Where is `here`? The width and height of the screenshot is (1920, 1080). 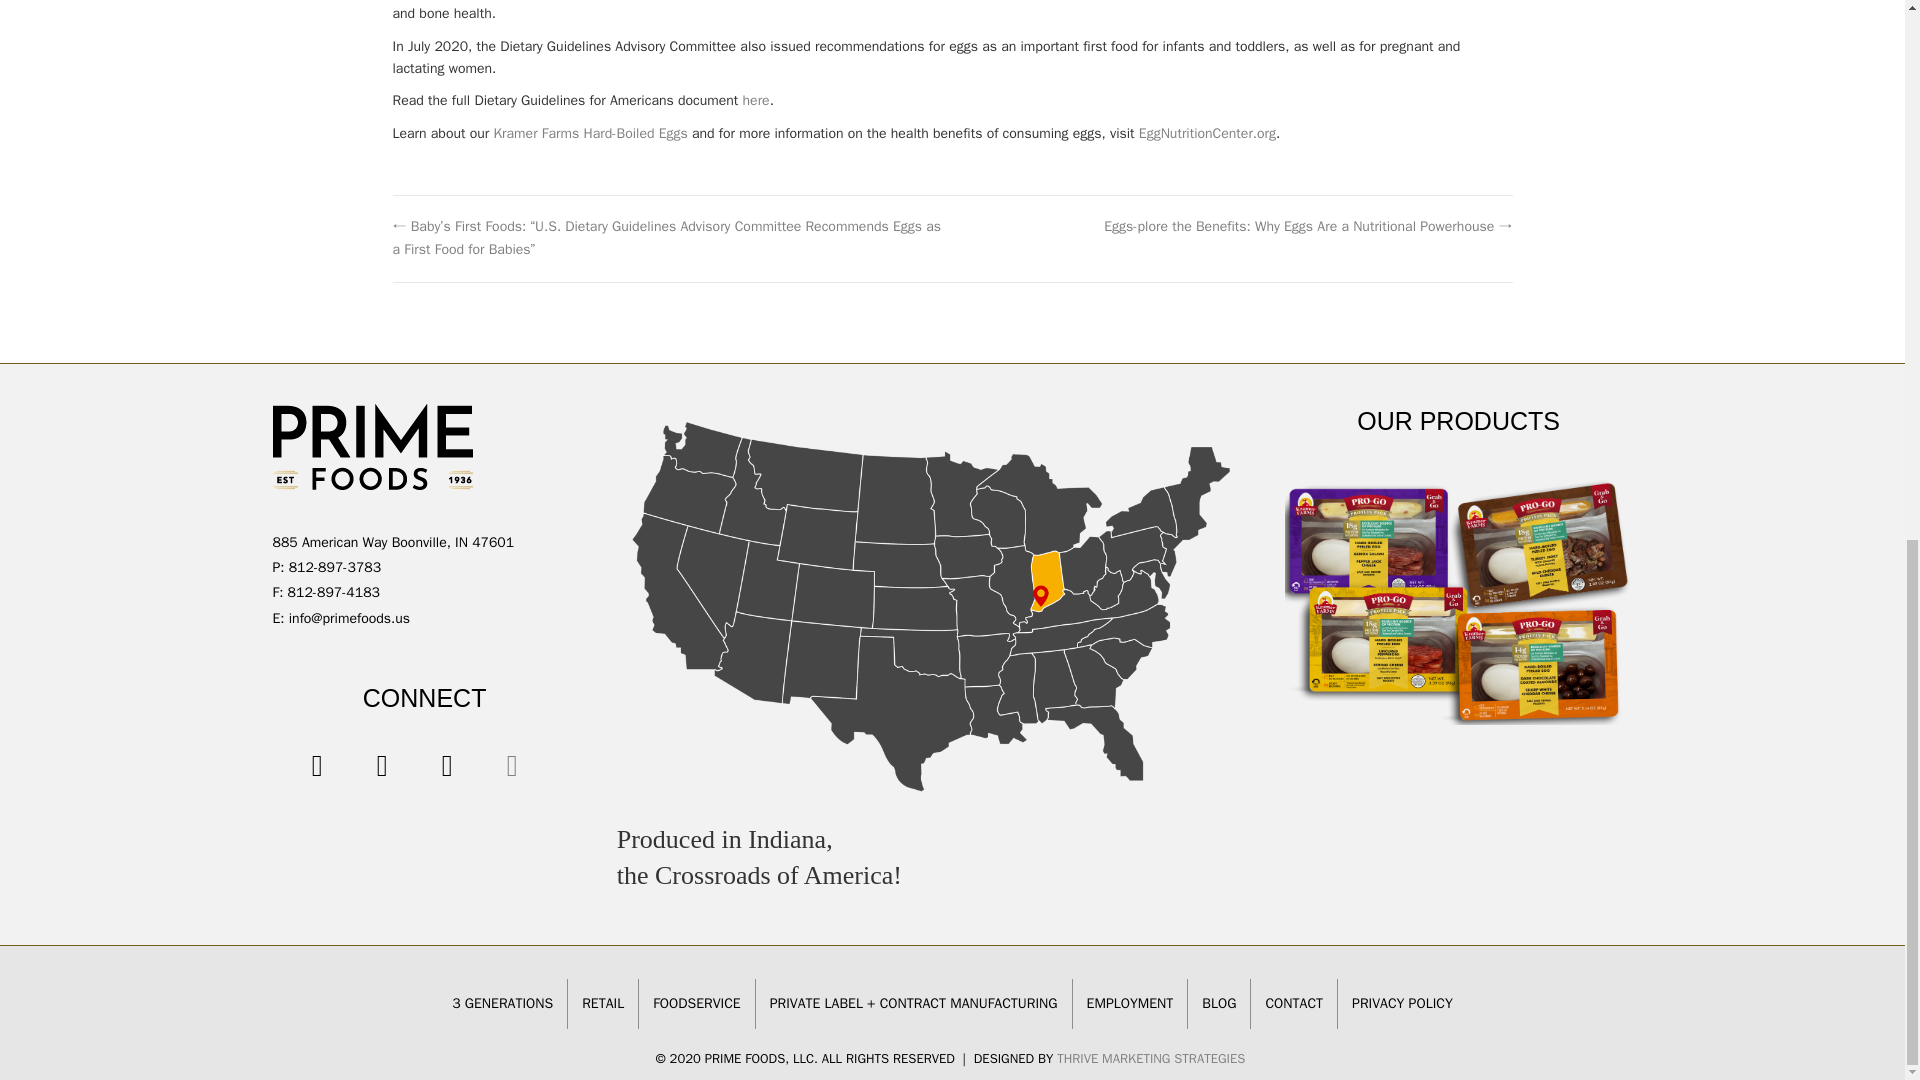 here is located at coordinates (756, 100).